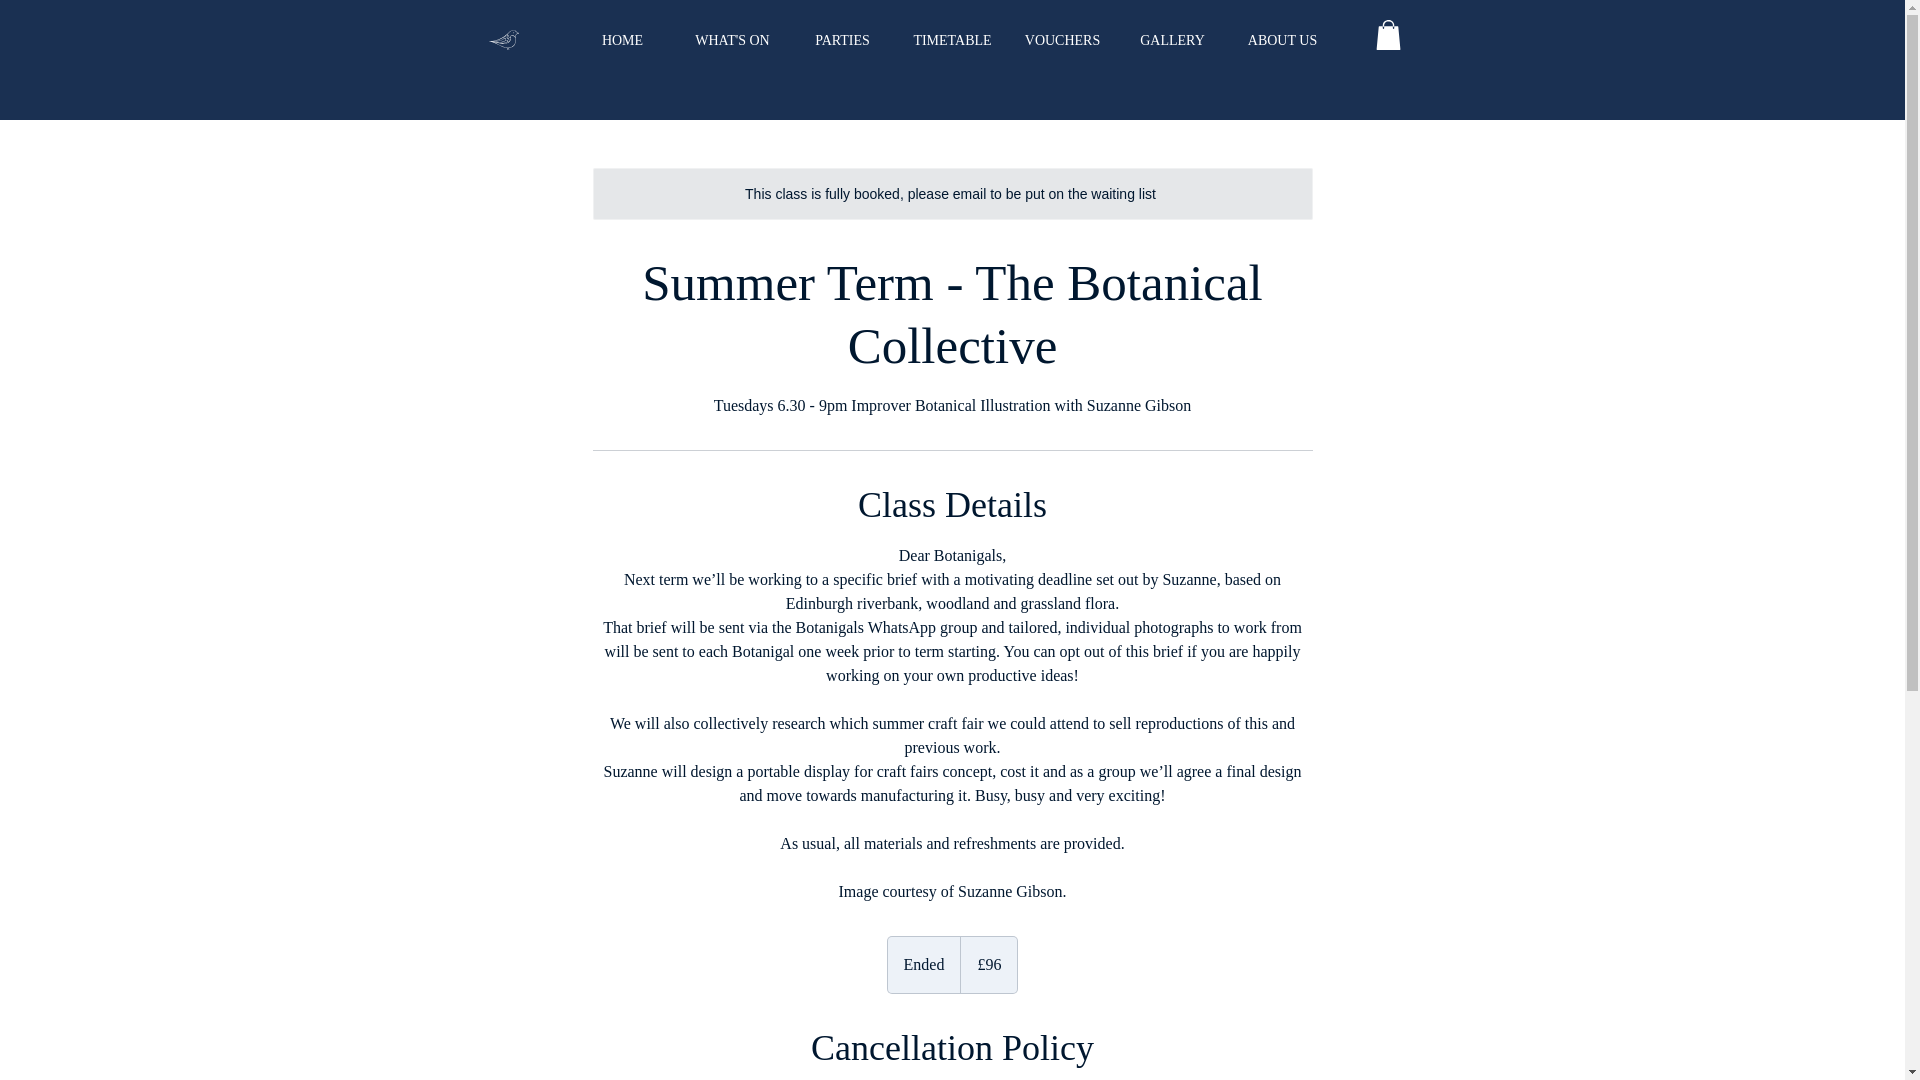 This screenshot has width=1920, height=1080. Describe the element at coordinates (1062, 48) in the screenshot. I see `VOUCHERS` at that location.